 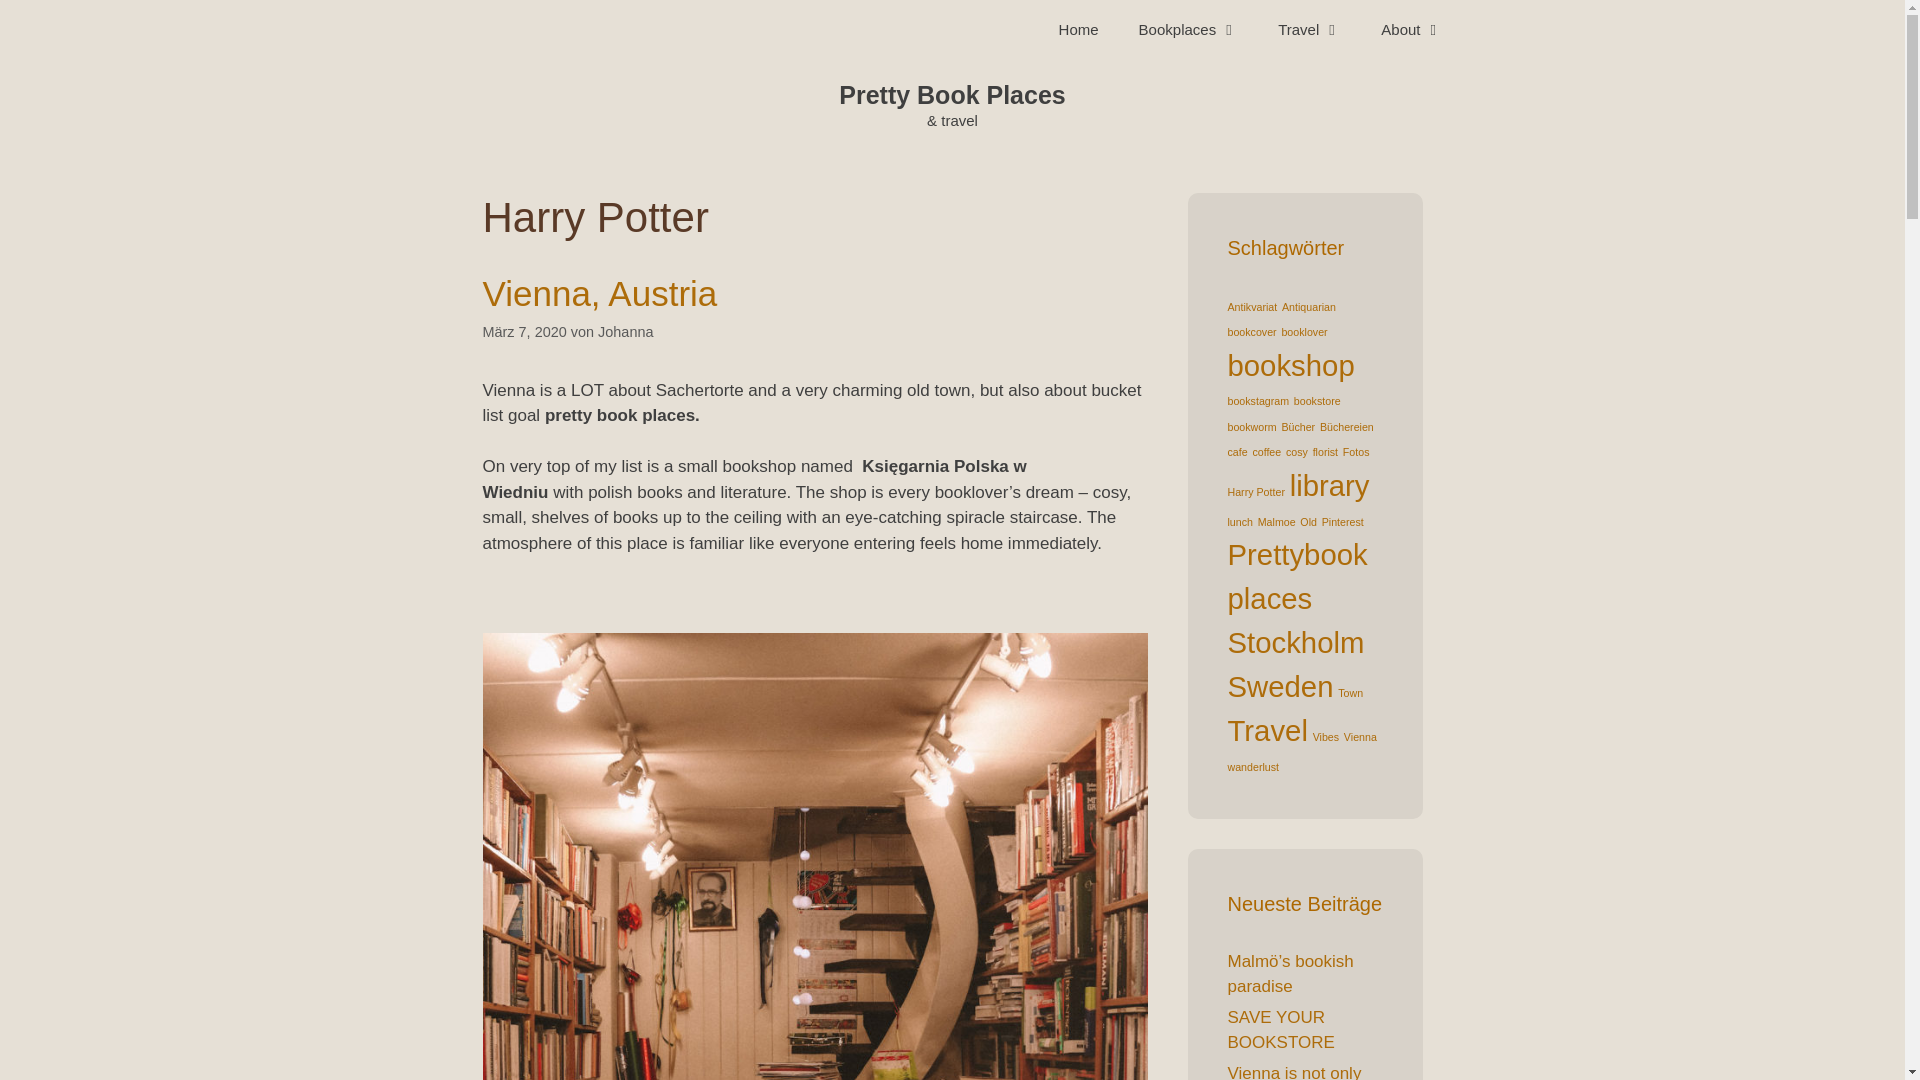 What do you see at coordinates (1238, 452) in the screenshot?
I see `cafe` at bounding box center [1238, 452].